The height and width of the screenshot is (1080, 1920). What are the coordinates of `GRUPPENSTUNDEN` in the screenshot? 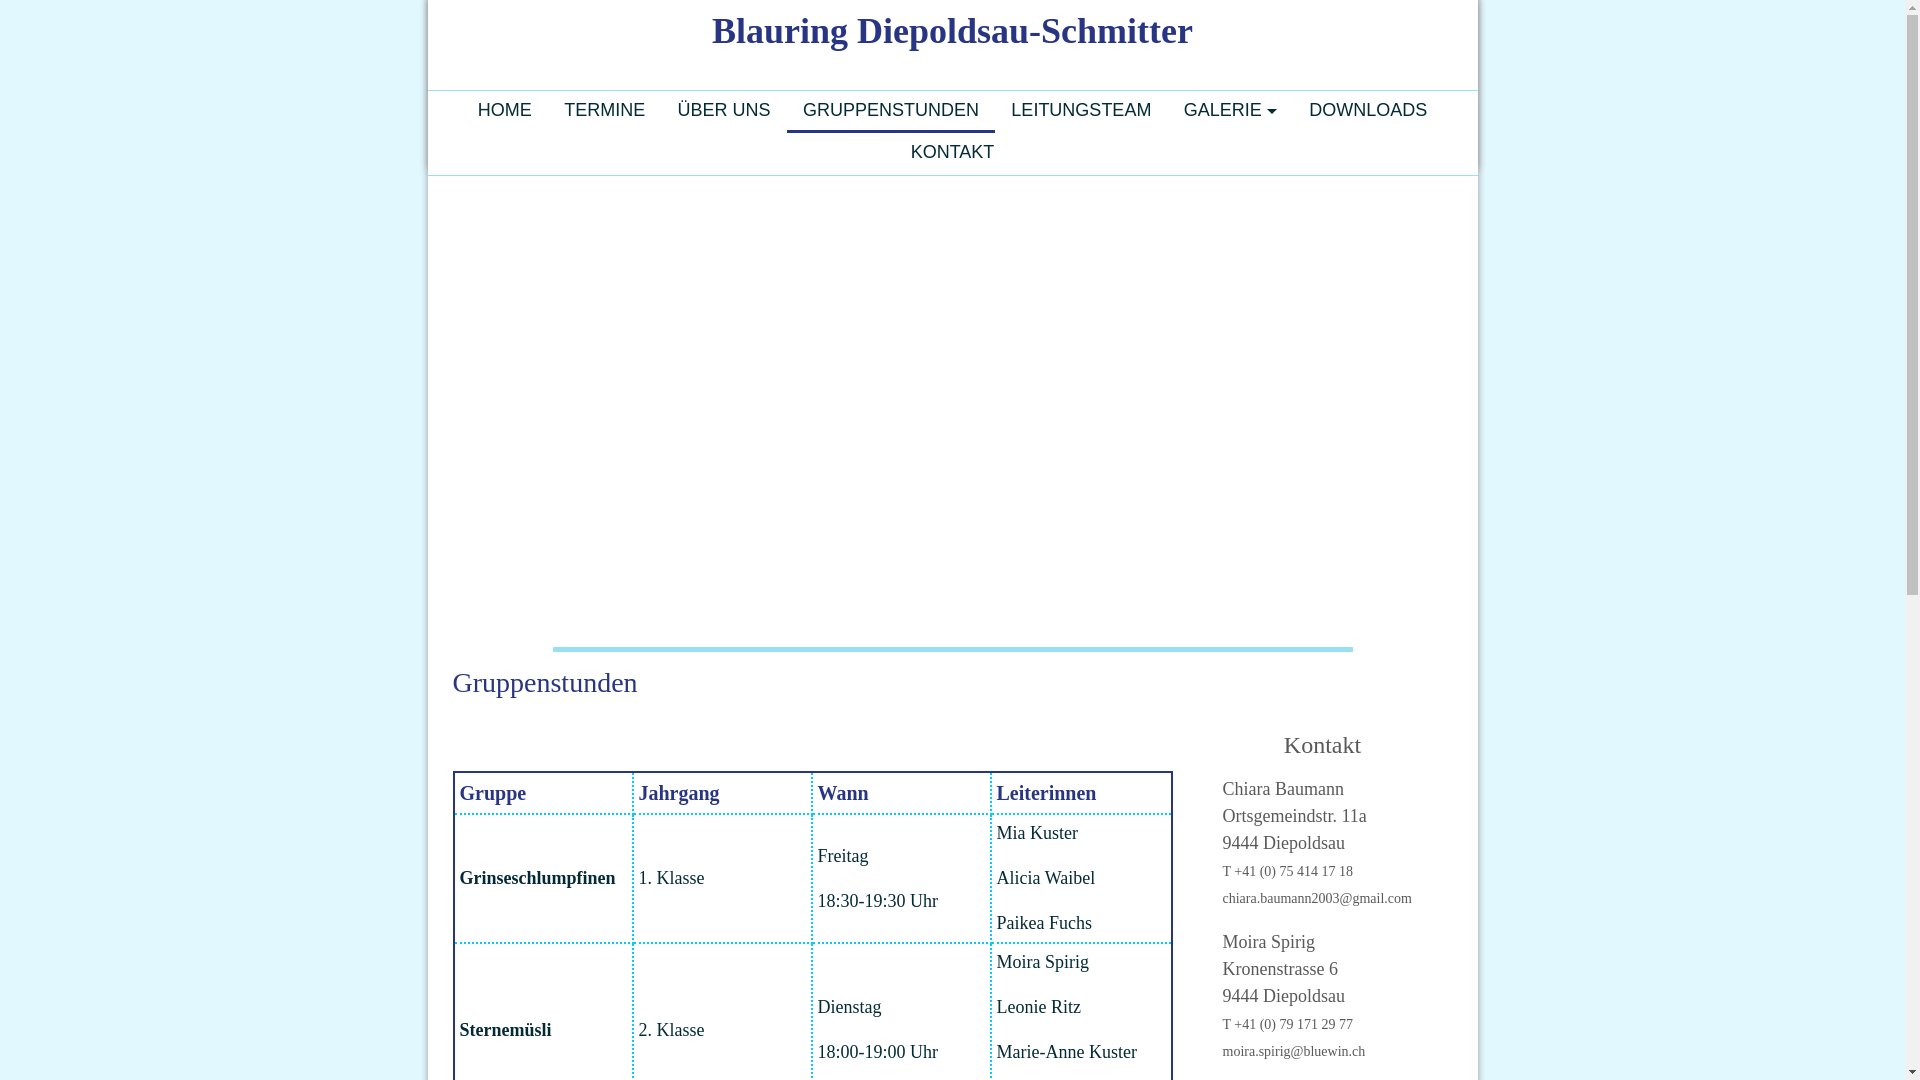 It's located at (890, 110).